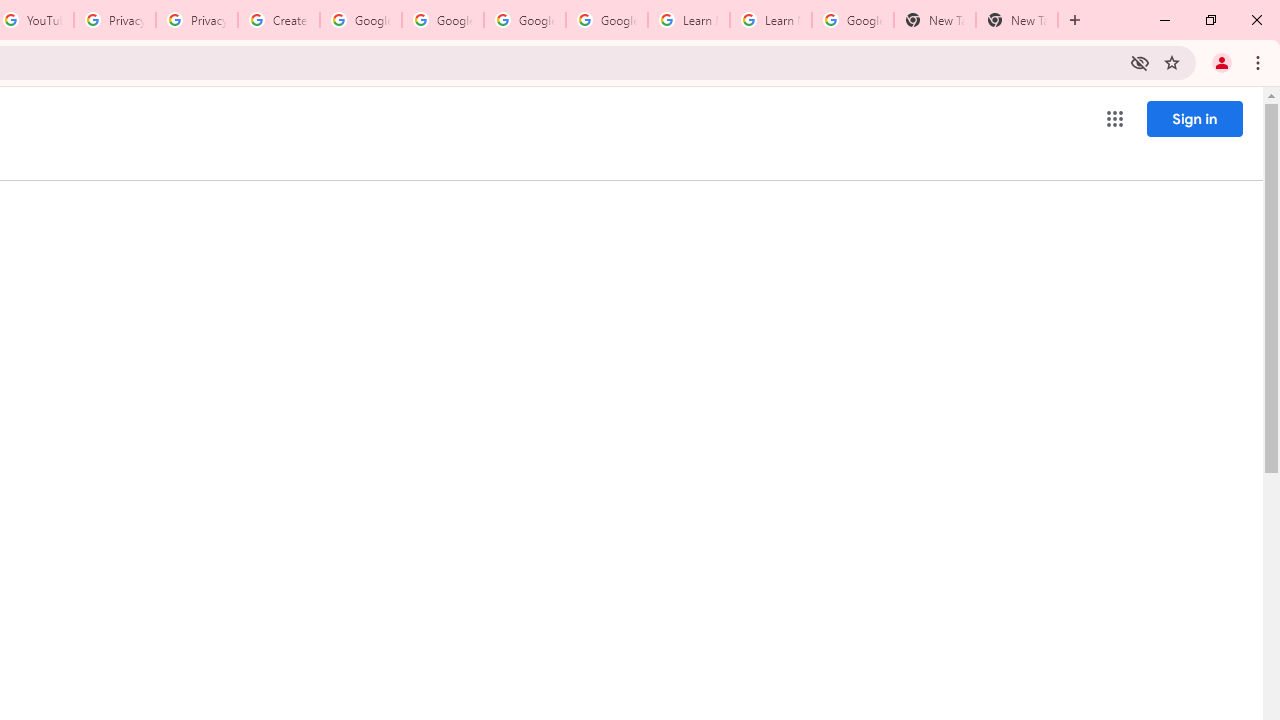  I want to click on Create your Google Account, so click(278, 20).